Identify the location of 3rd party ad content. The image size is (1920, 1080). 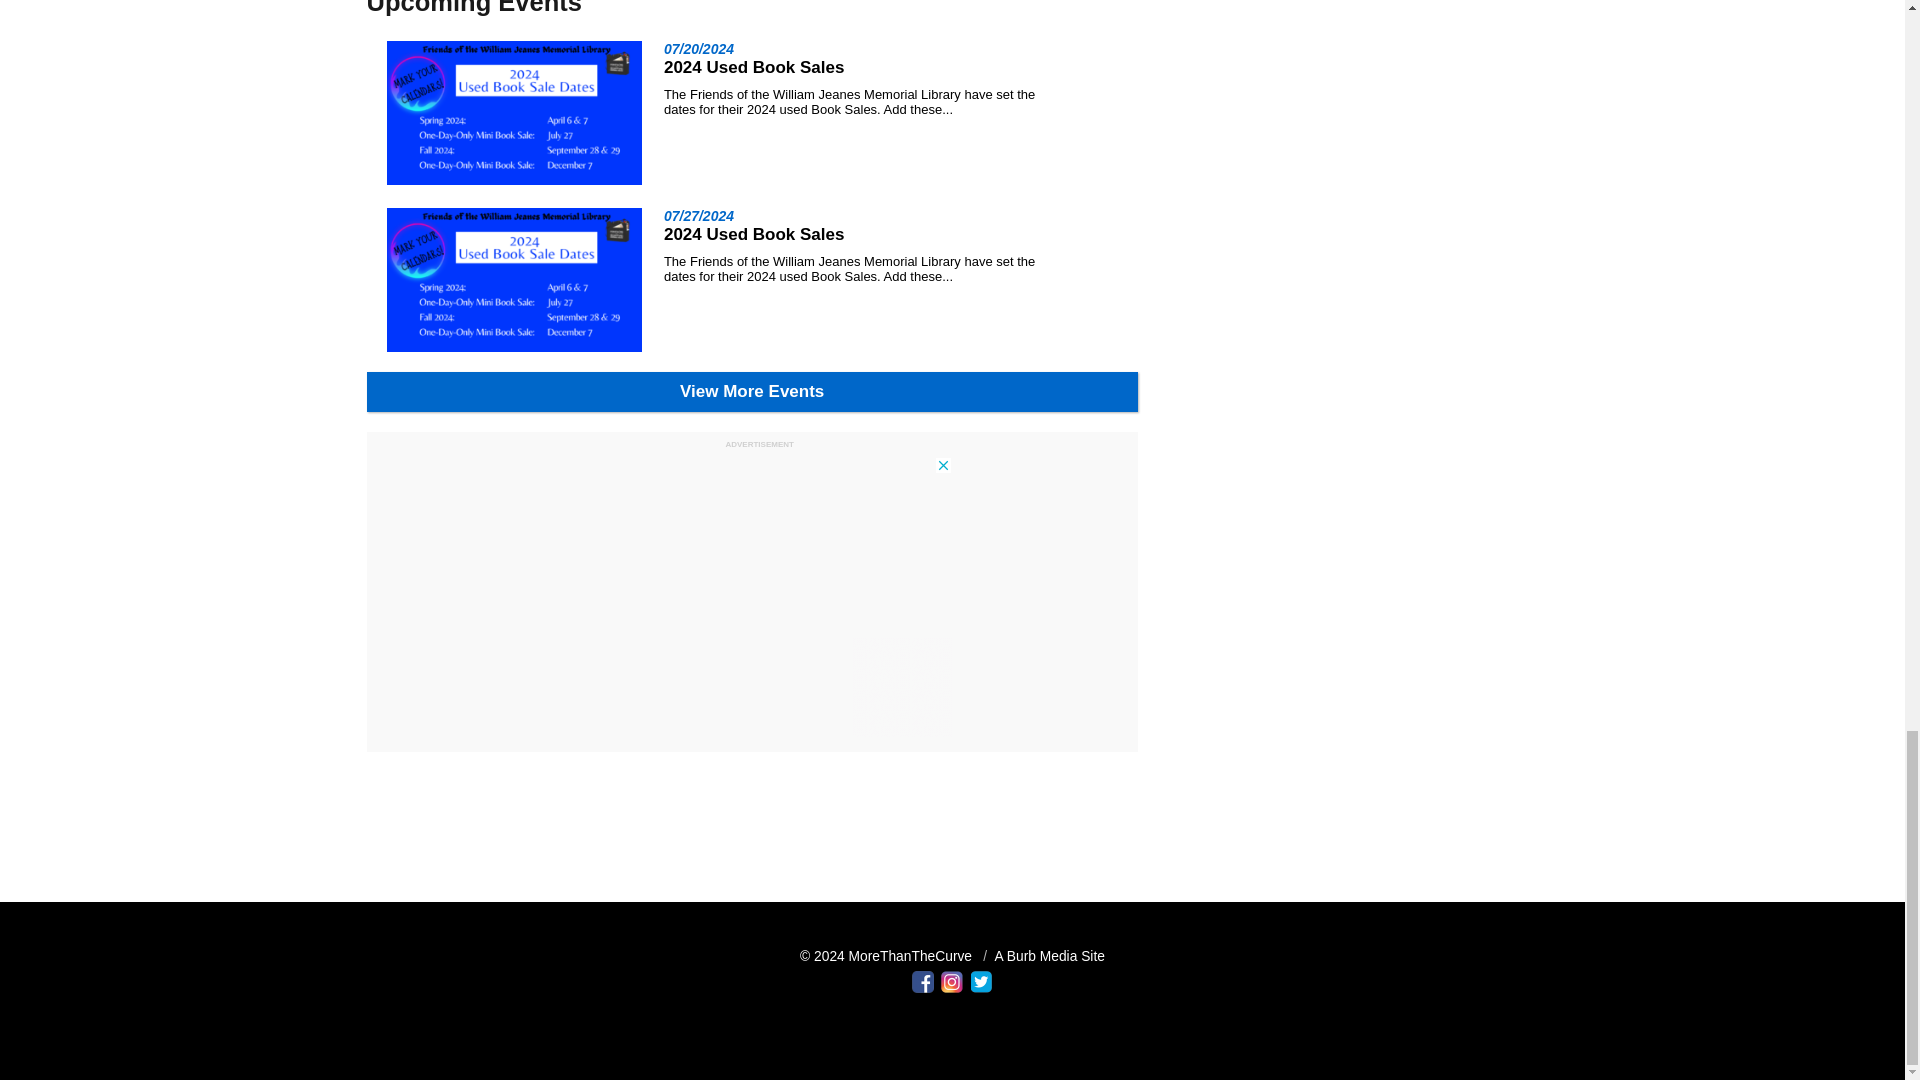
(752, 599).